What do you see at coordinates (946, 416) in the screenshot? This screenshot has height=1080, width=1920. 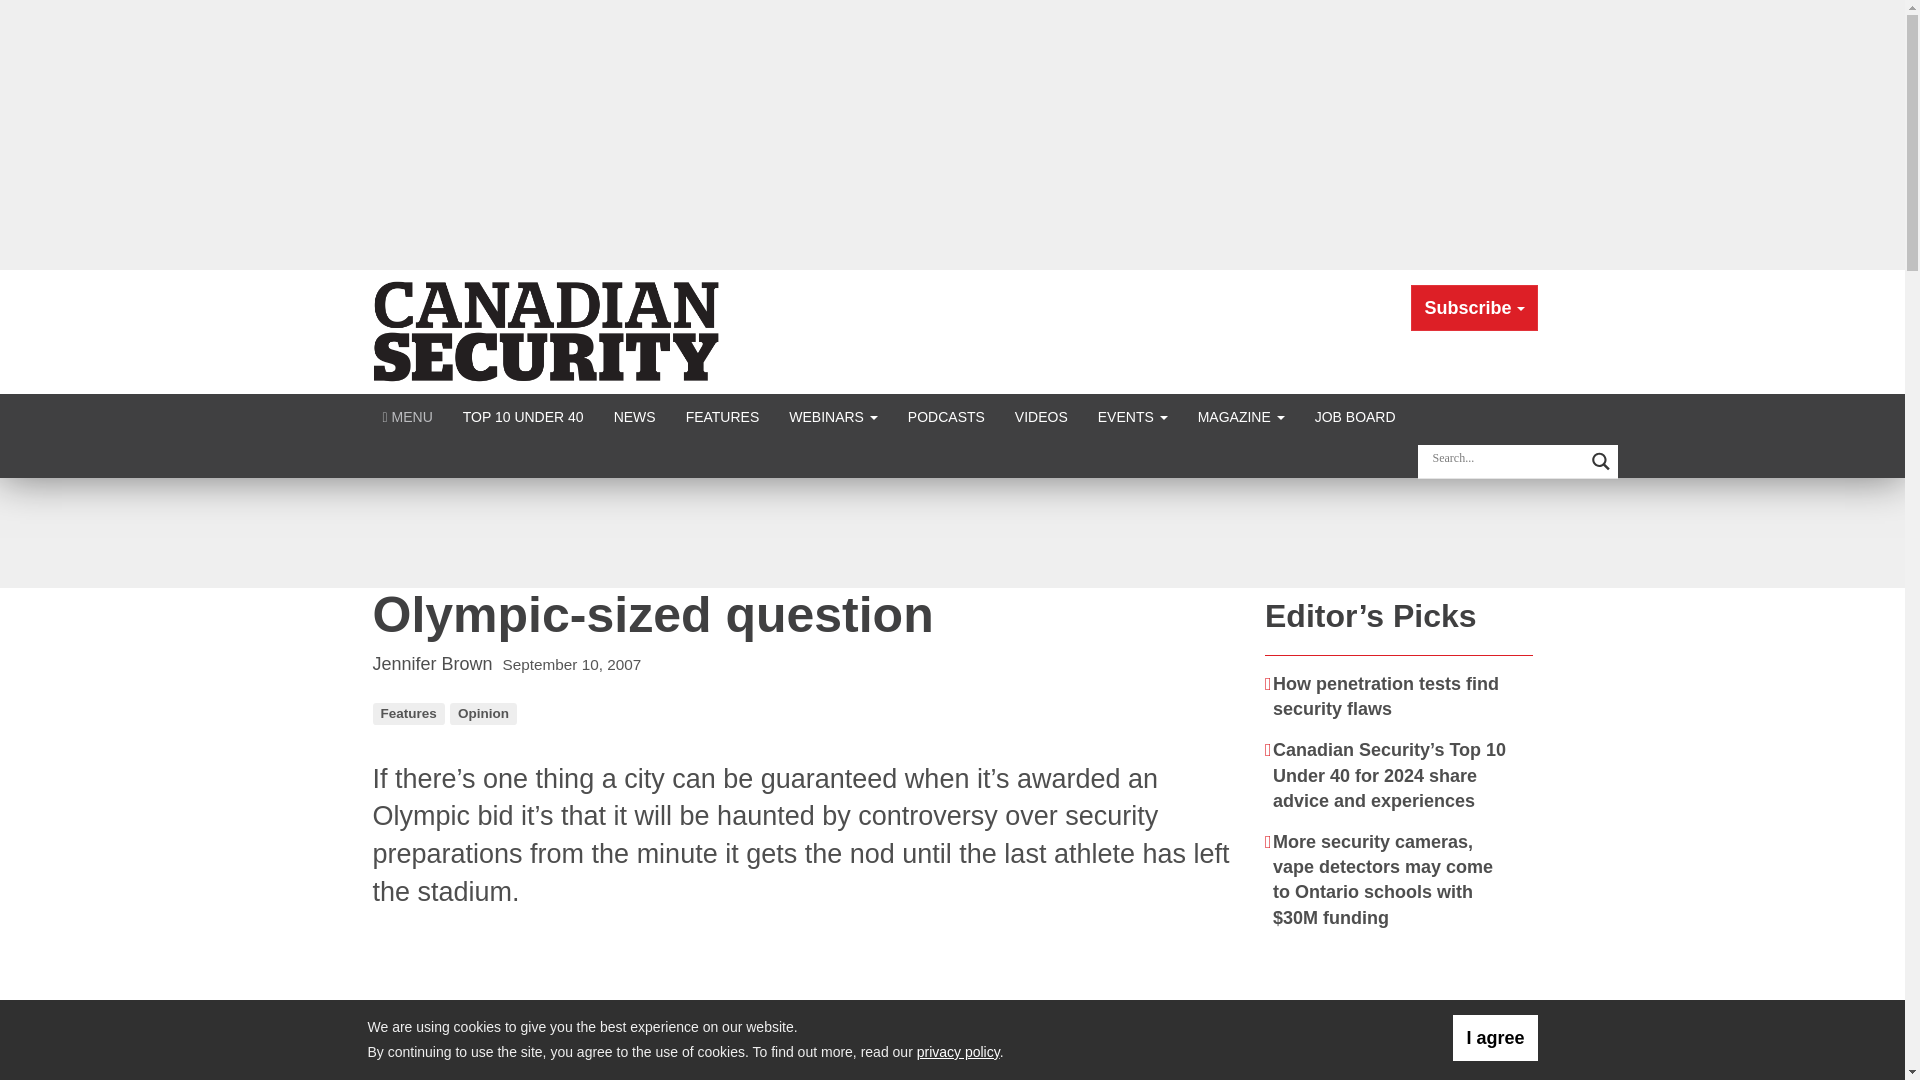 I see `PODCASTS` at bounding box center [946, 416].